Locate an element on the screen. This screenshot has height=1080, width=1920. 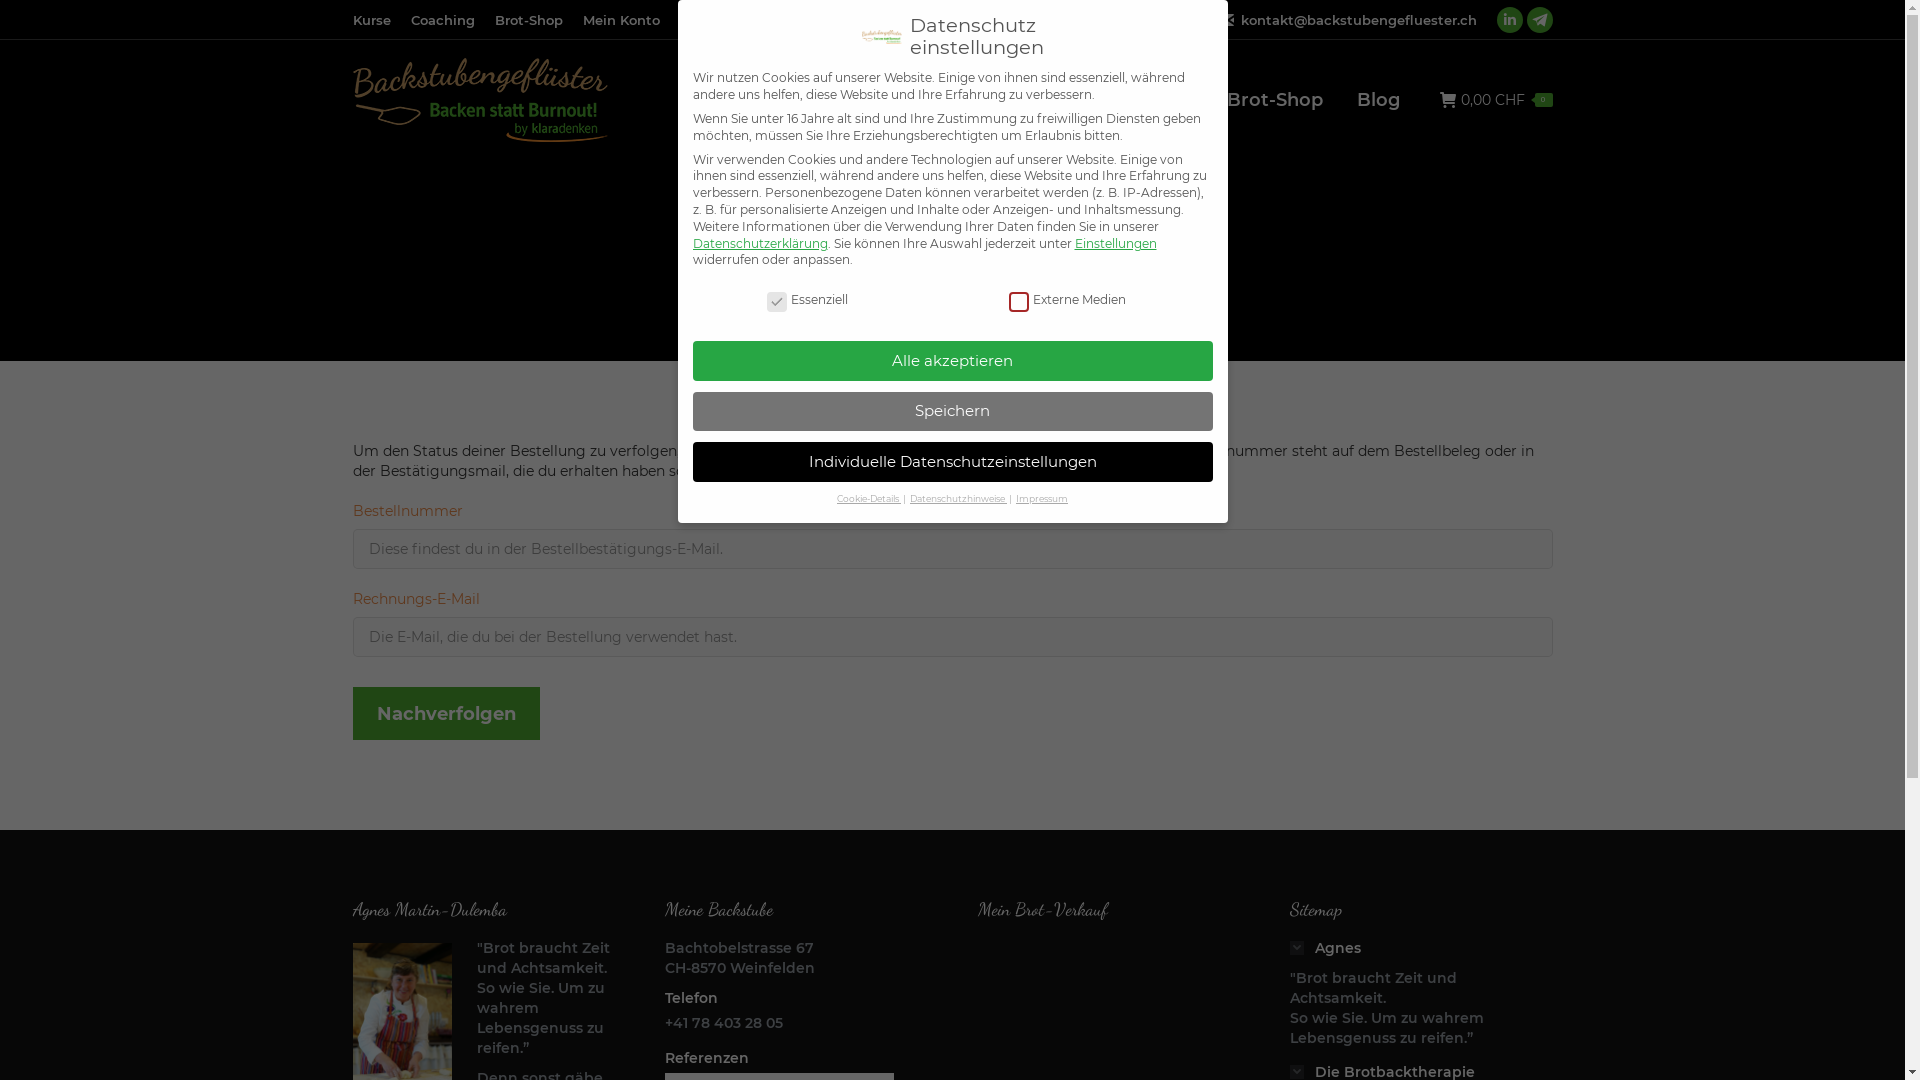
+41 78 403 2805 is located at coordinates (1140, 20).